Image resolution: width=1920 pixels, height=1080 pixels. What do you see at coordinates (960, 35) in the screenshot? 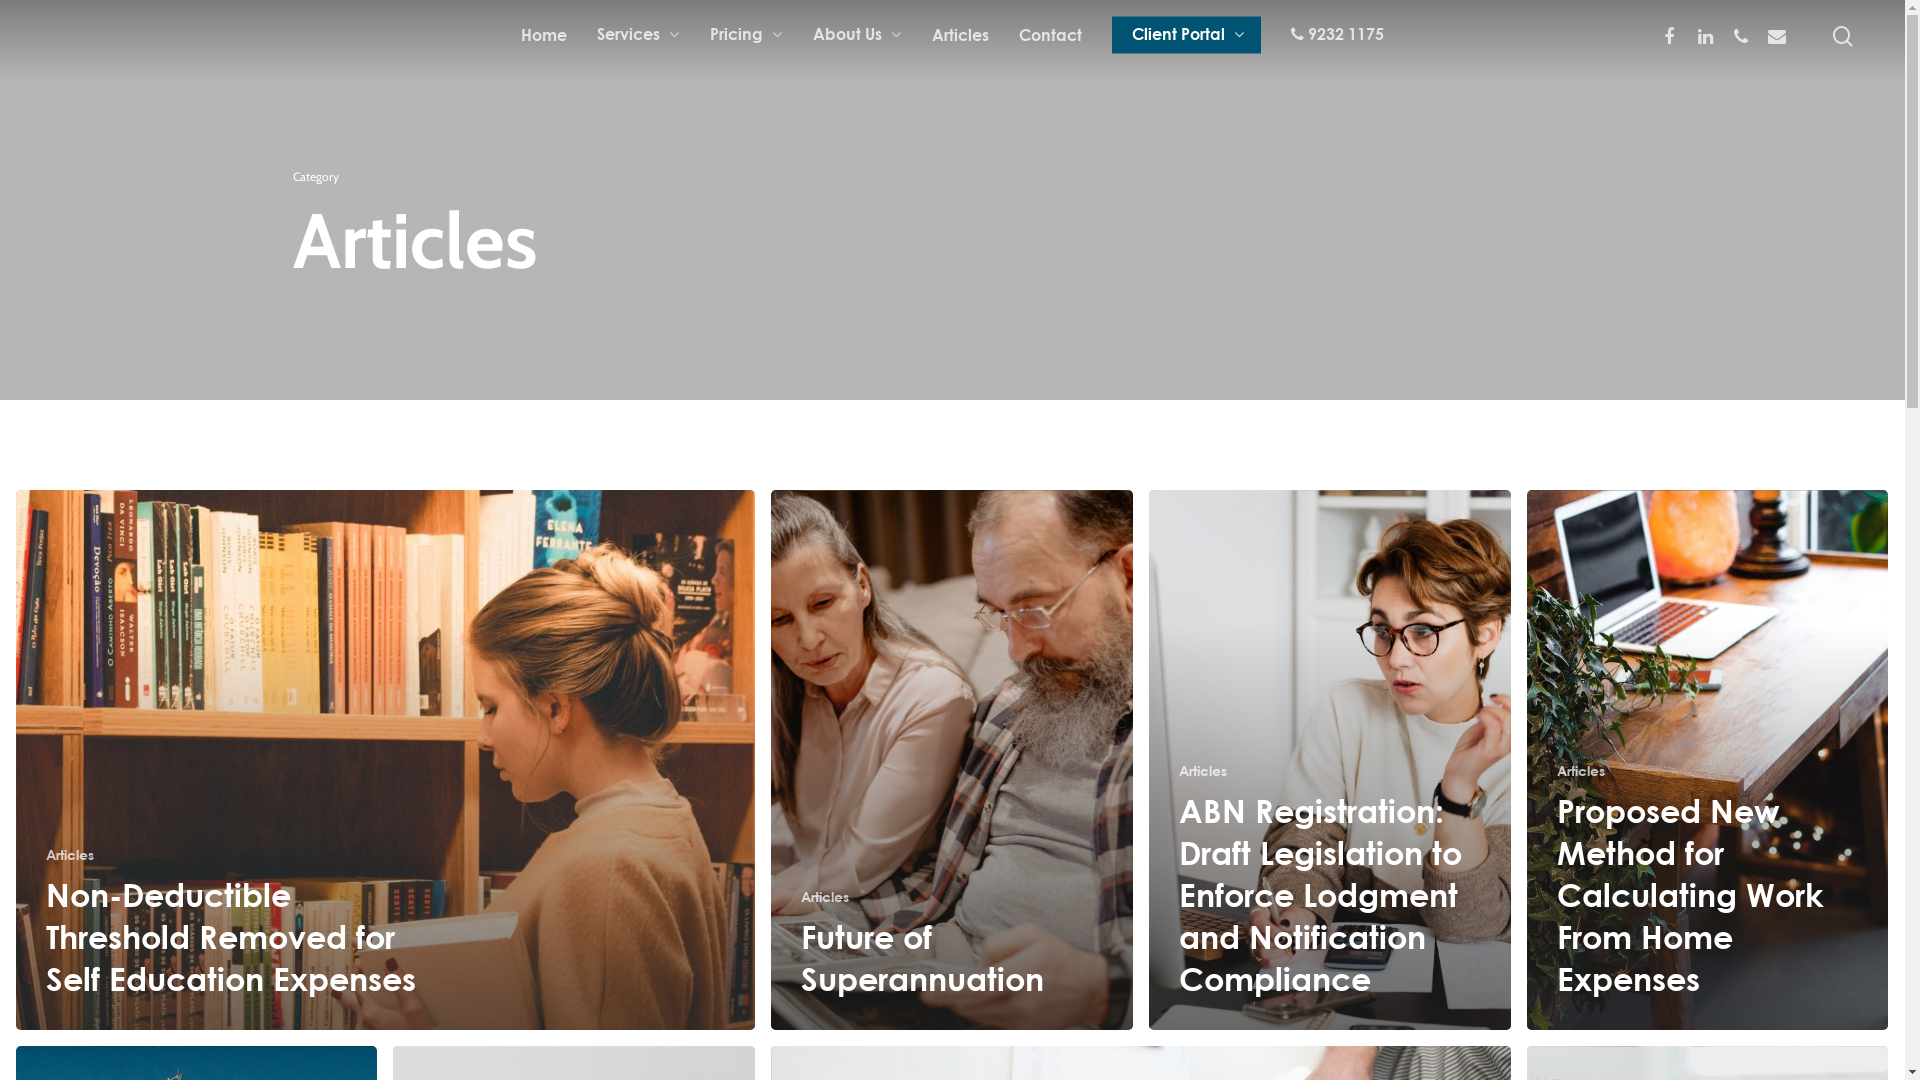
I see `Articles` at bounding box center [960, 35].